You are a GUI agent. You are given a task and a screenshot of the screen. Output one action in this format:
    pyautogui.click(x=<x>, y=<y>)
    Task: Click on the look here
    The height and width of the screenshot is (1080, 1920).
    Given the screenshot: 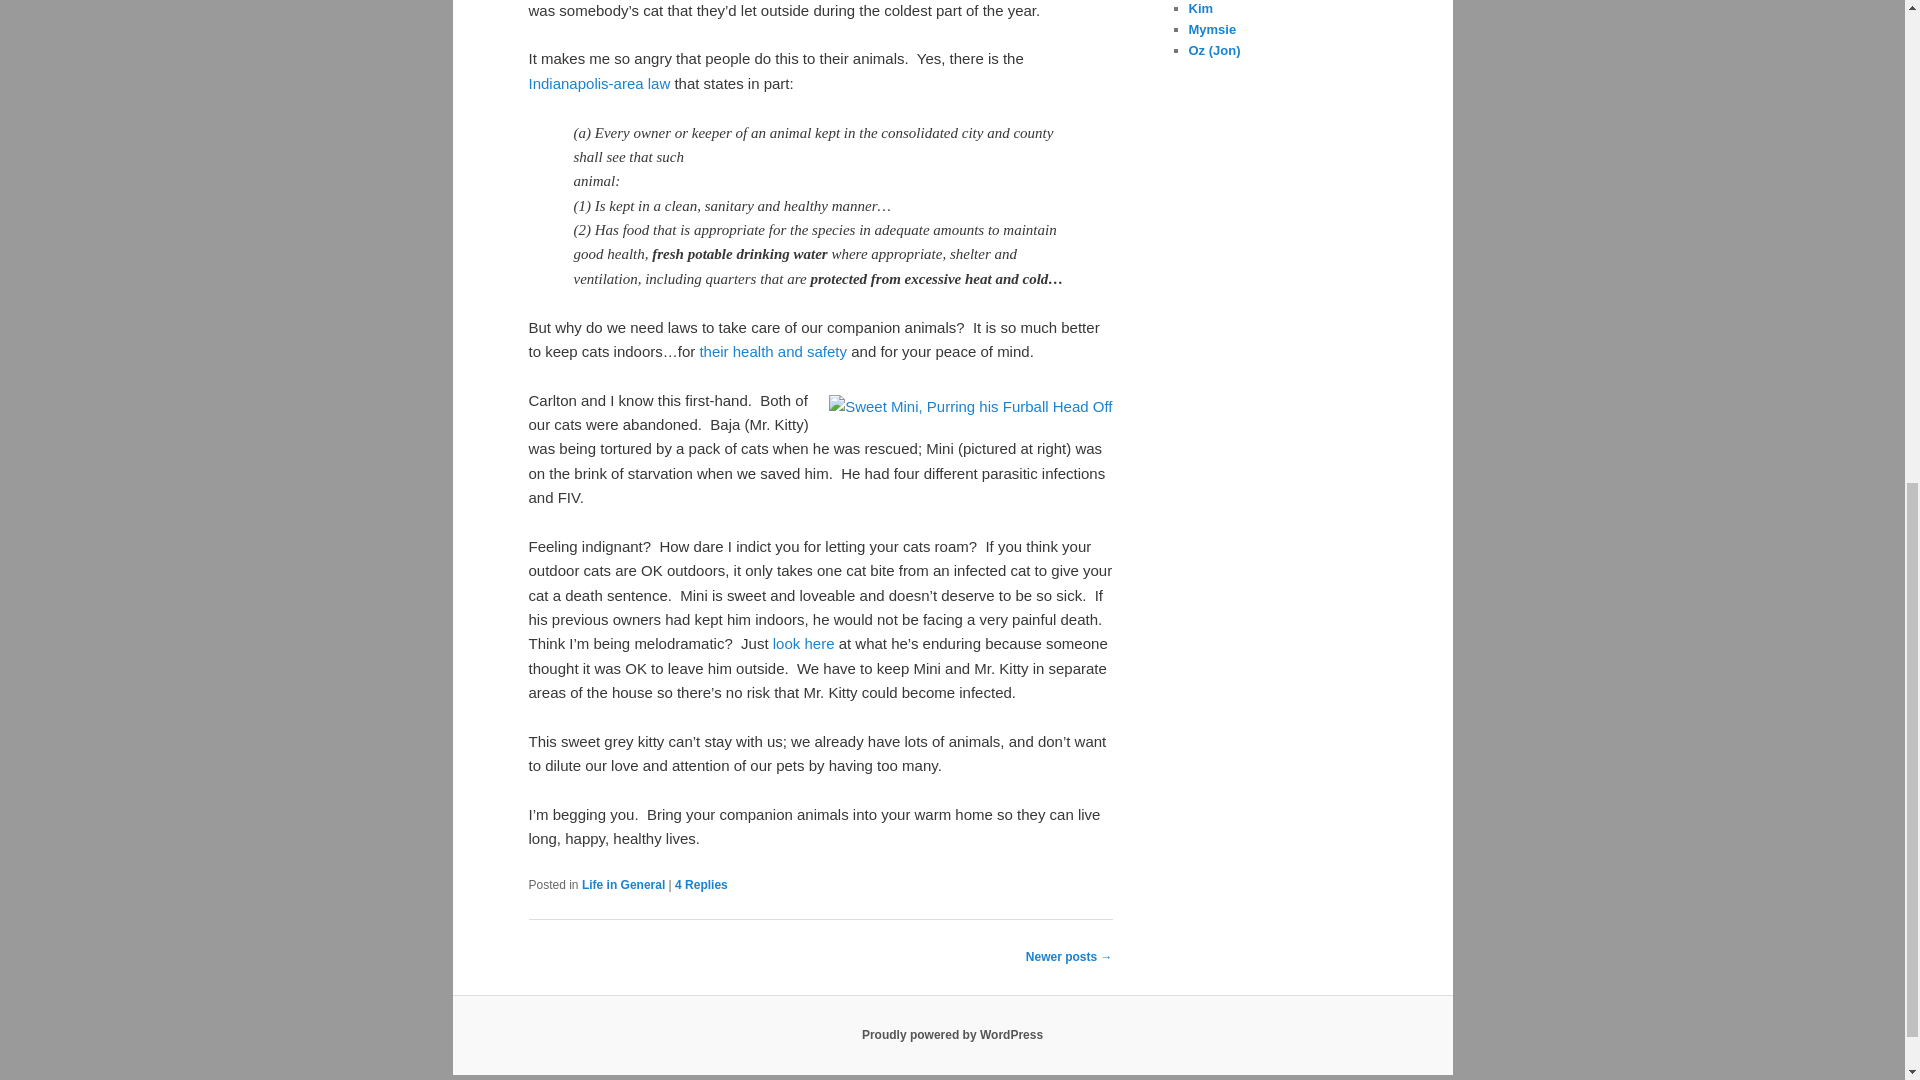 What is the action you would take?
    pyautogui.click(x=804, y=644)
    